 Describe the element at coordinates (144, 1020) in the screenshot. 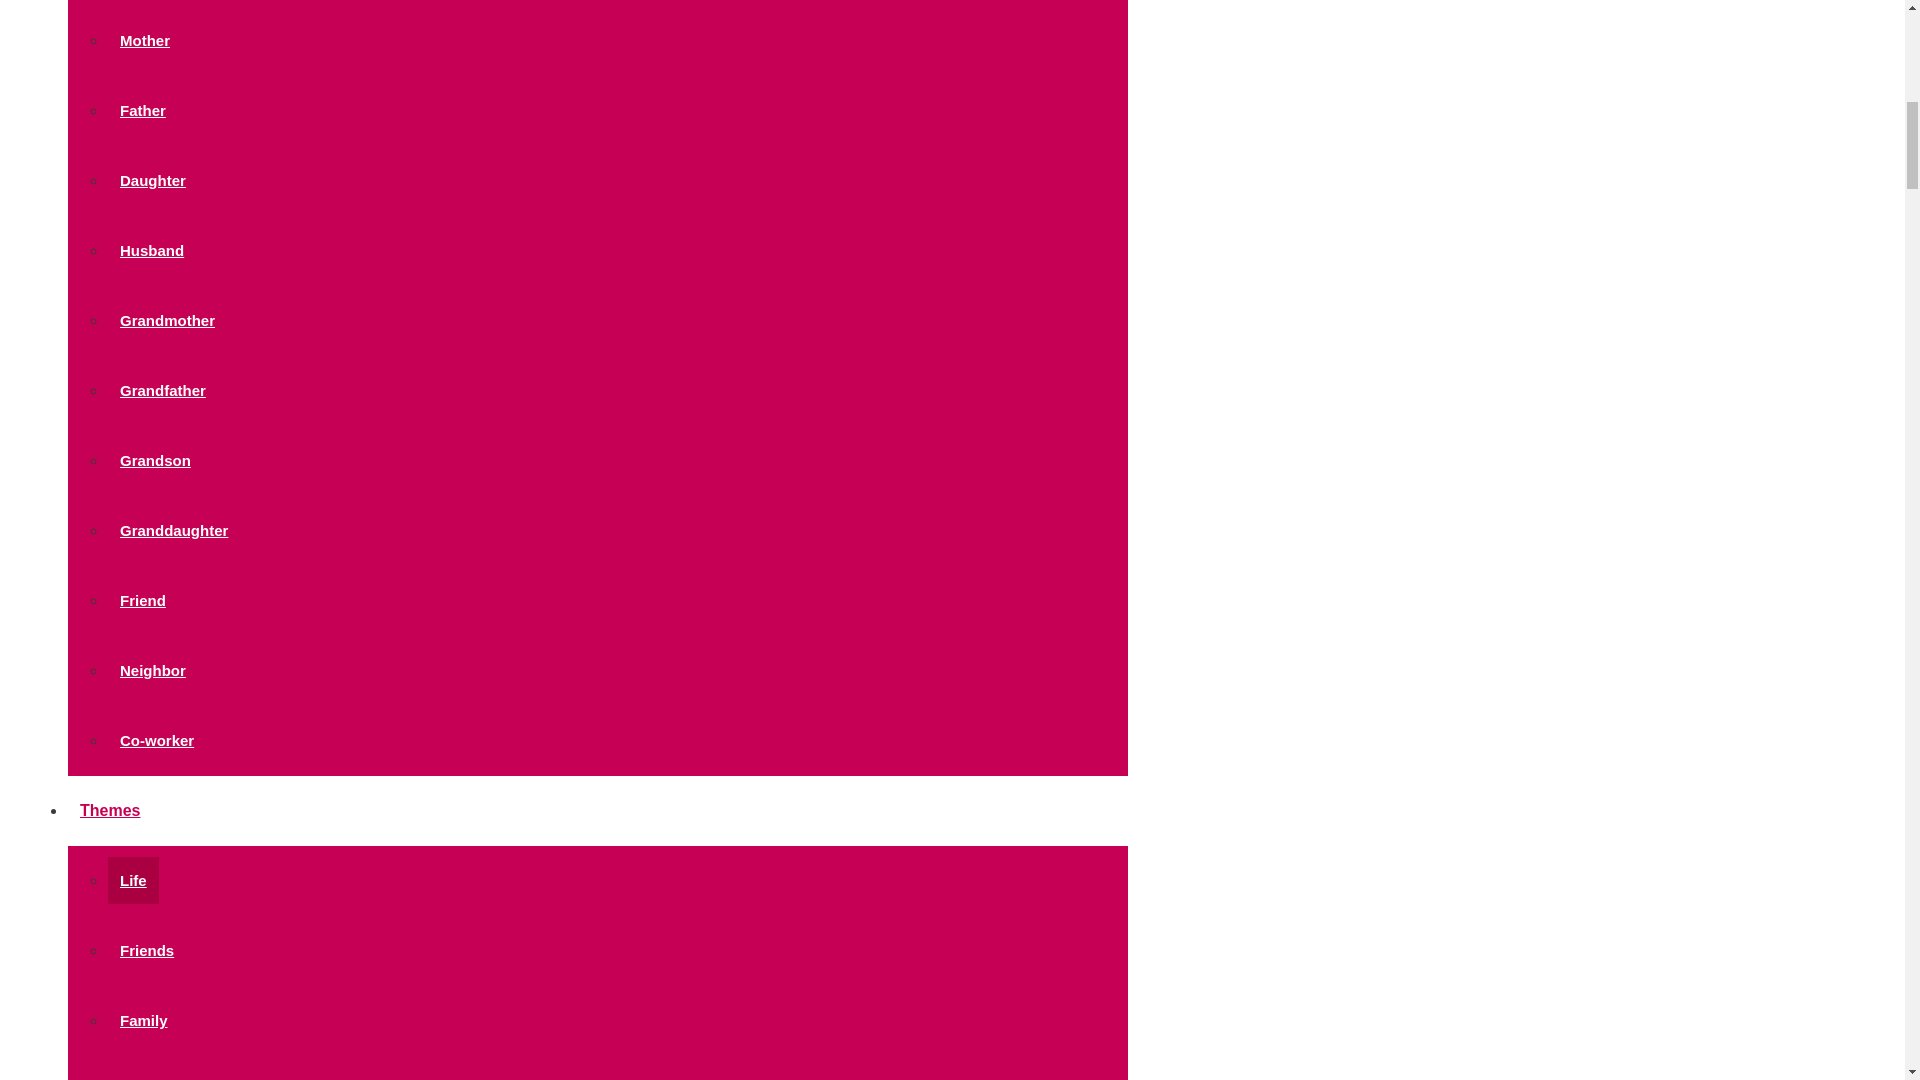

I see `Family` at that location.